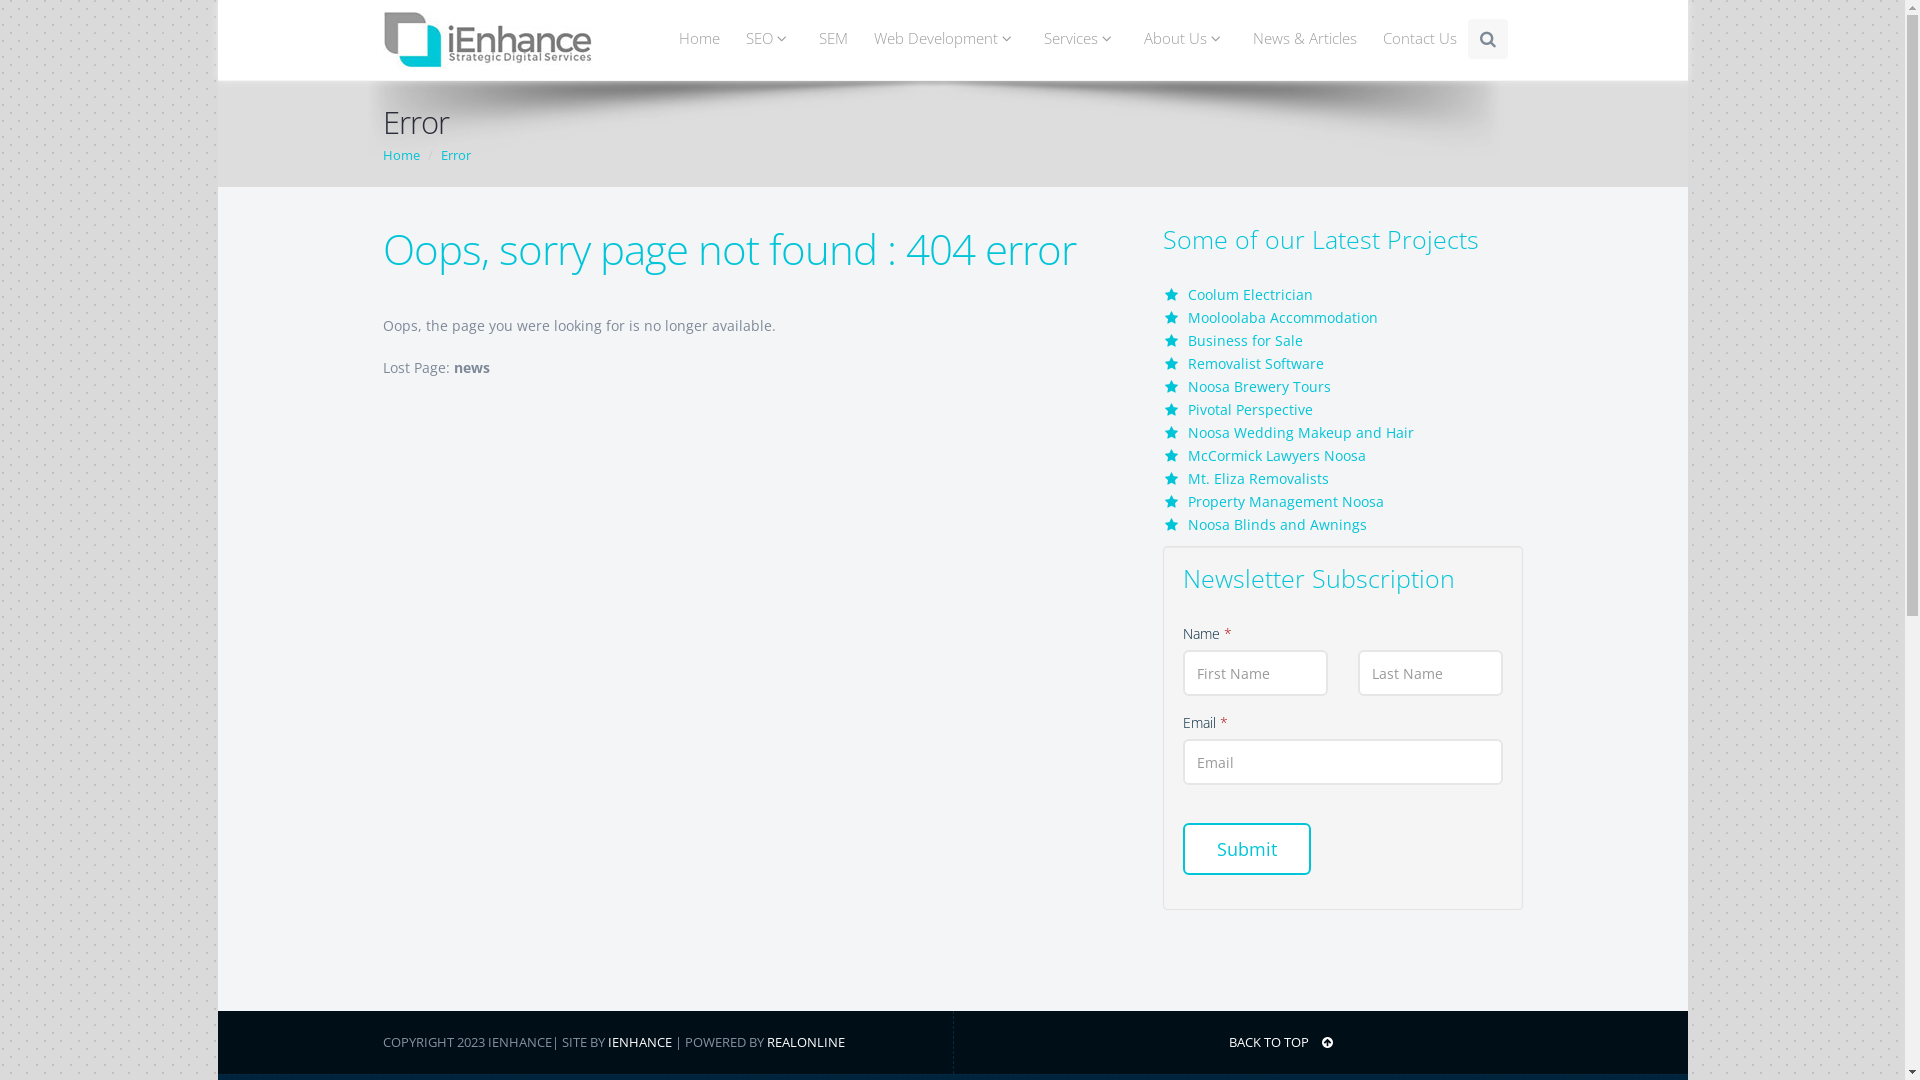  What do you see at coordinates (1305, 39) in the screenshot?
I see `News & Articles` at bounding box center [1305, 39].